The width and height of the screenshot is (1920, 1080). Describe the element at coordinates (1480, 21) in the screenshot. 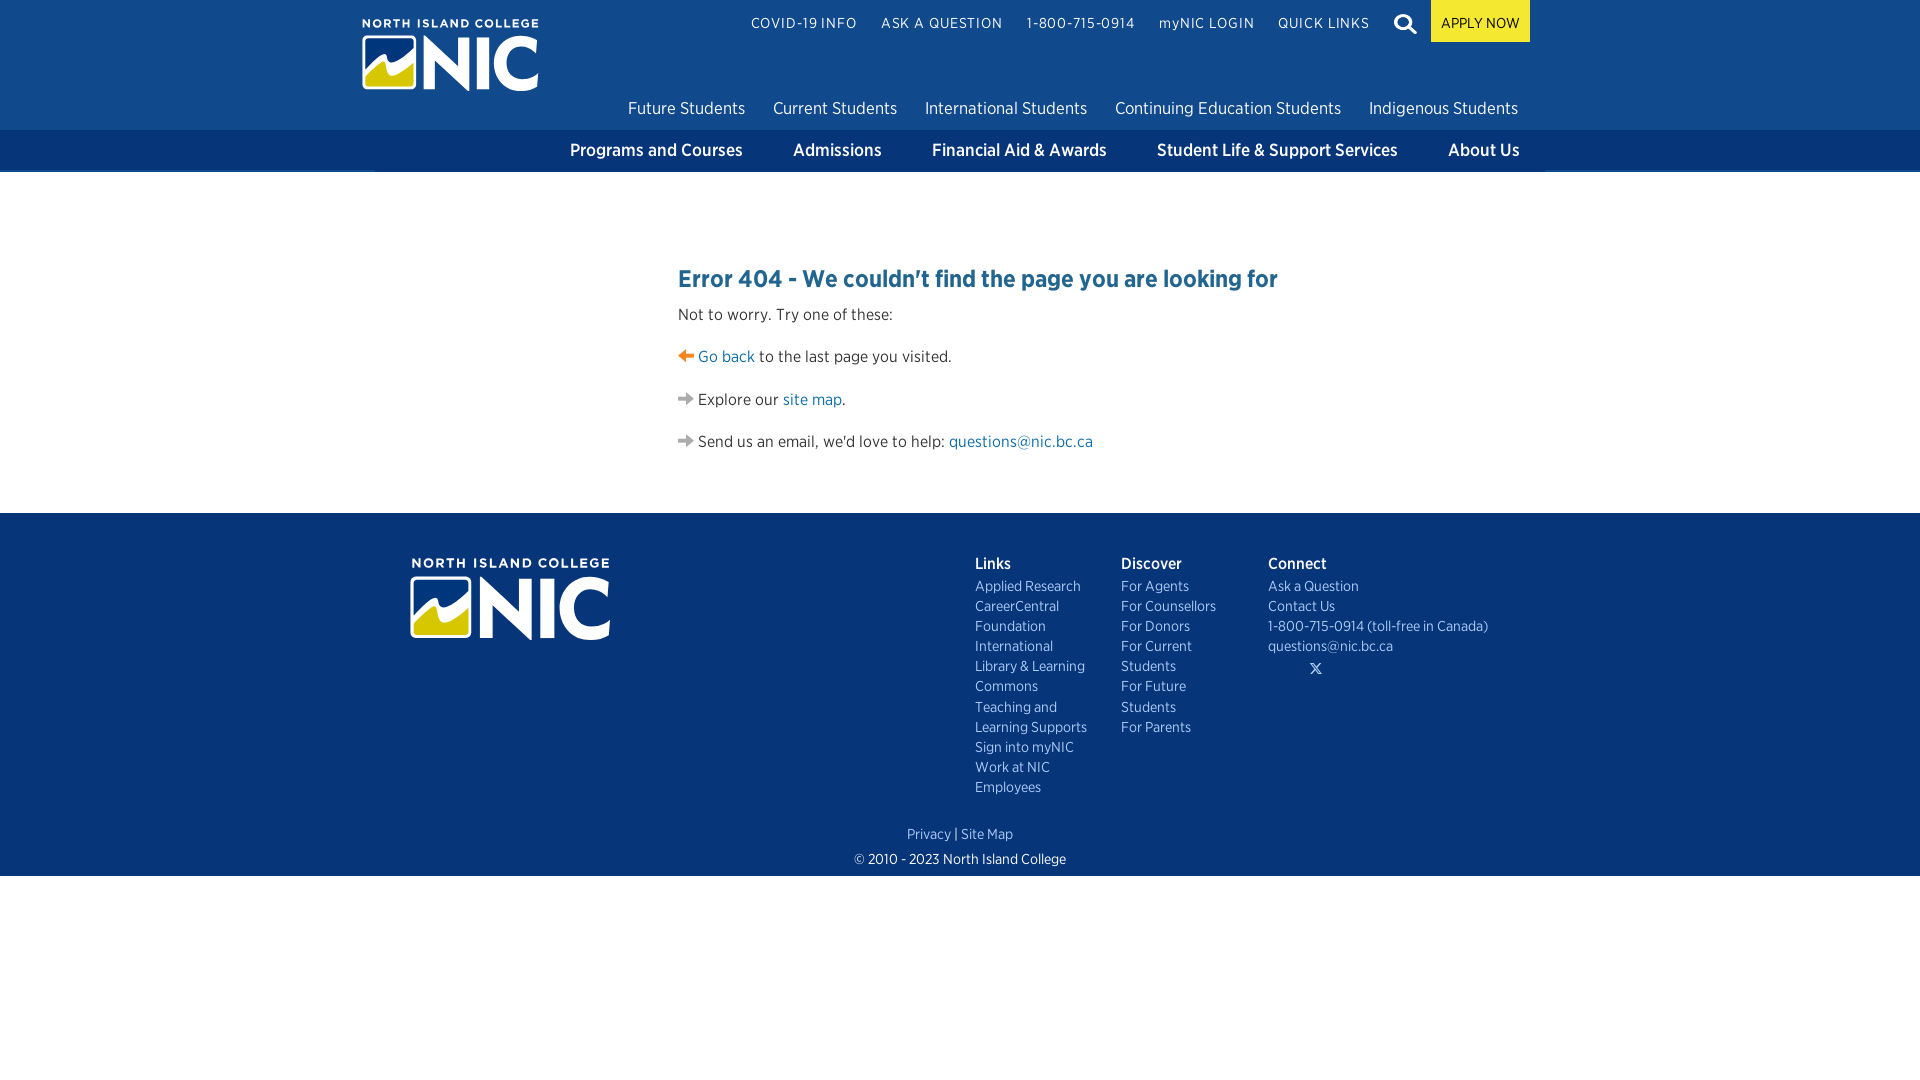

I see `APPLY NOW` at that location.